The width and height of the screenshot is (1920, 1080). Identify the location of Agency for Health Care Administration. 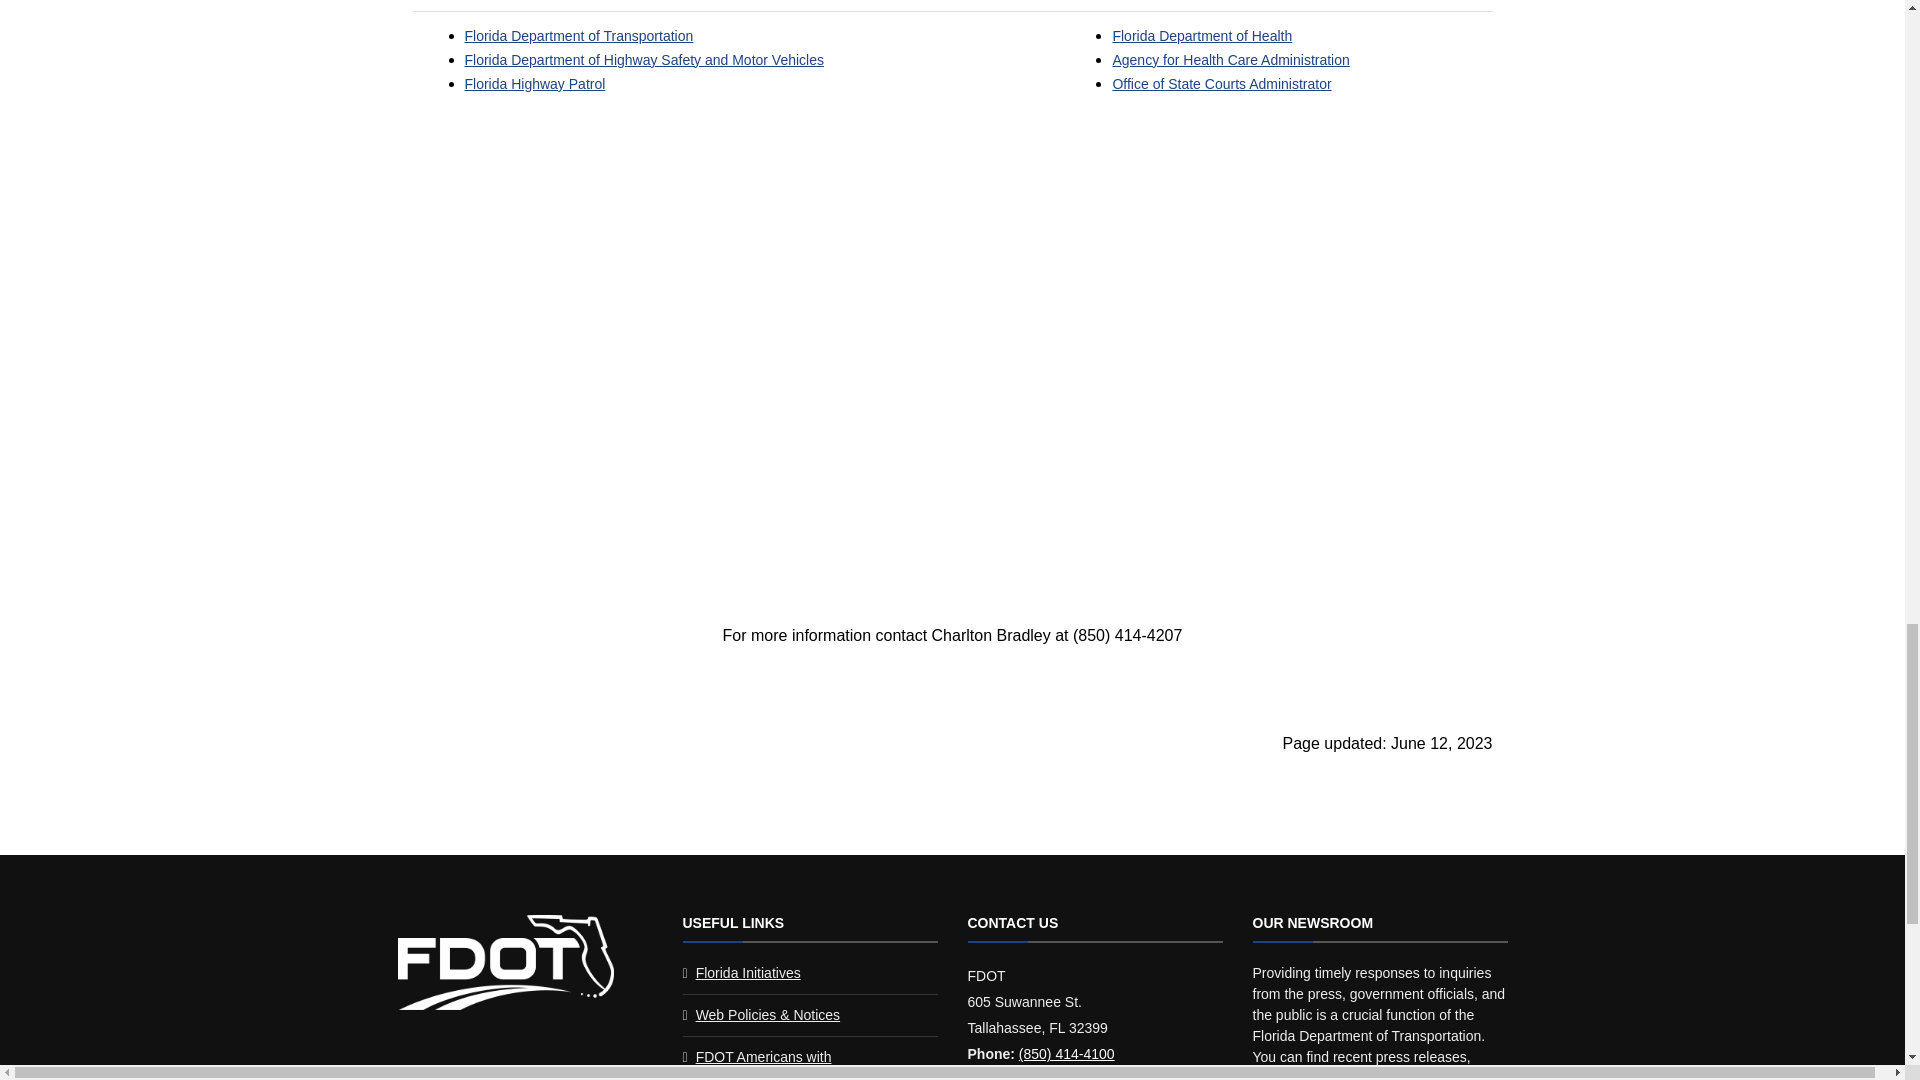
(1230, 60).